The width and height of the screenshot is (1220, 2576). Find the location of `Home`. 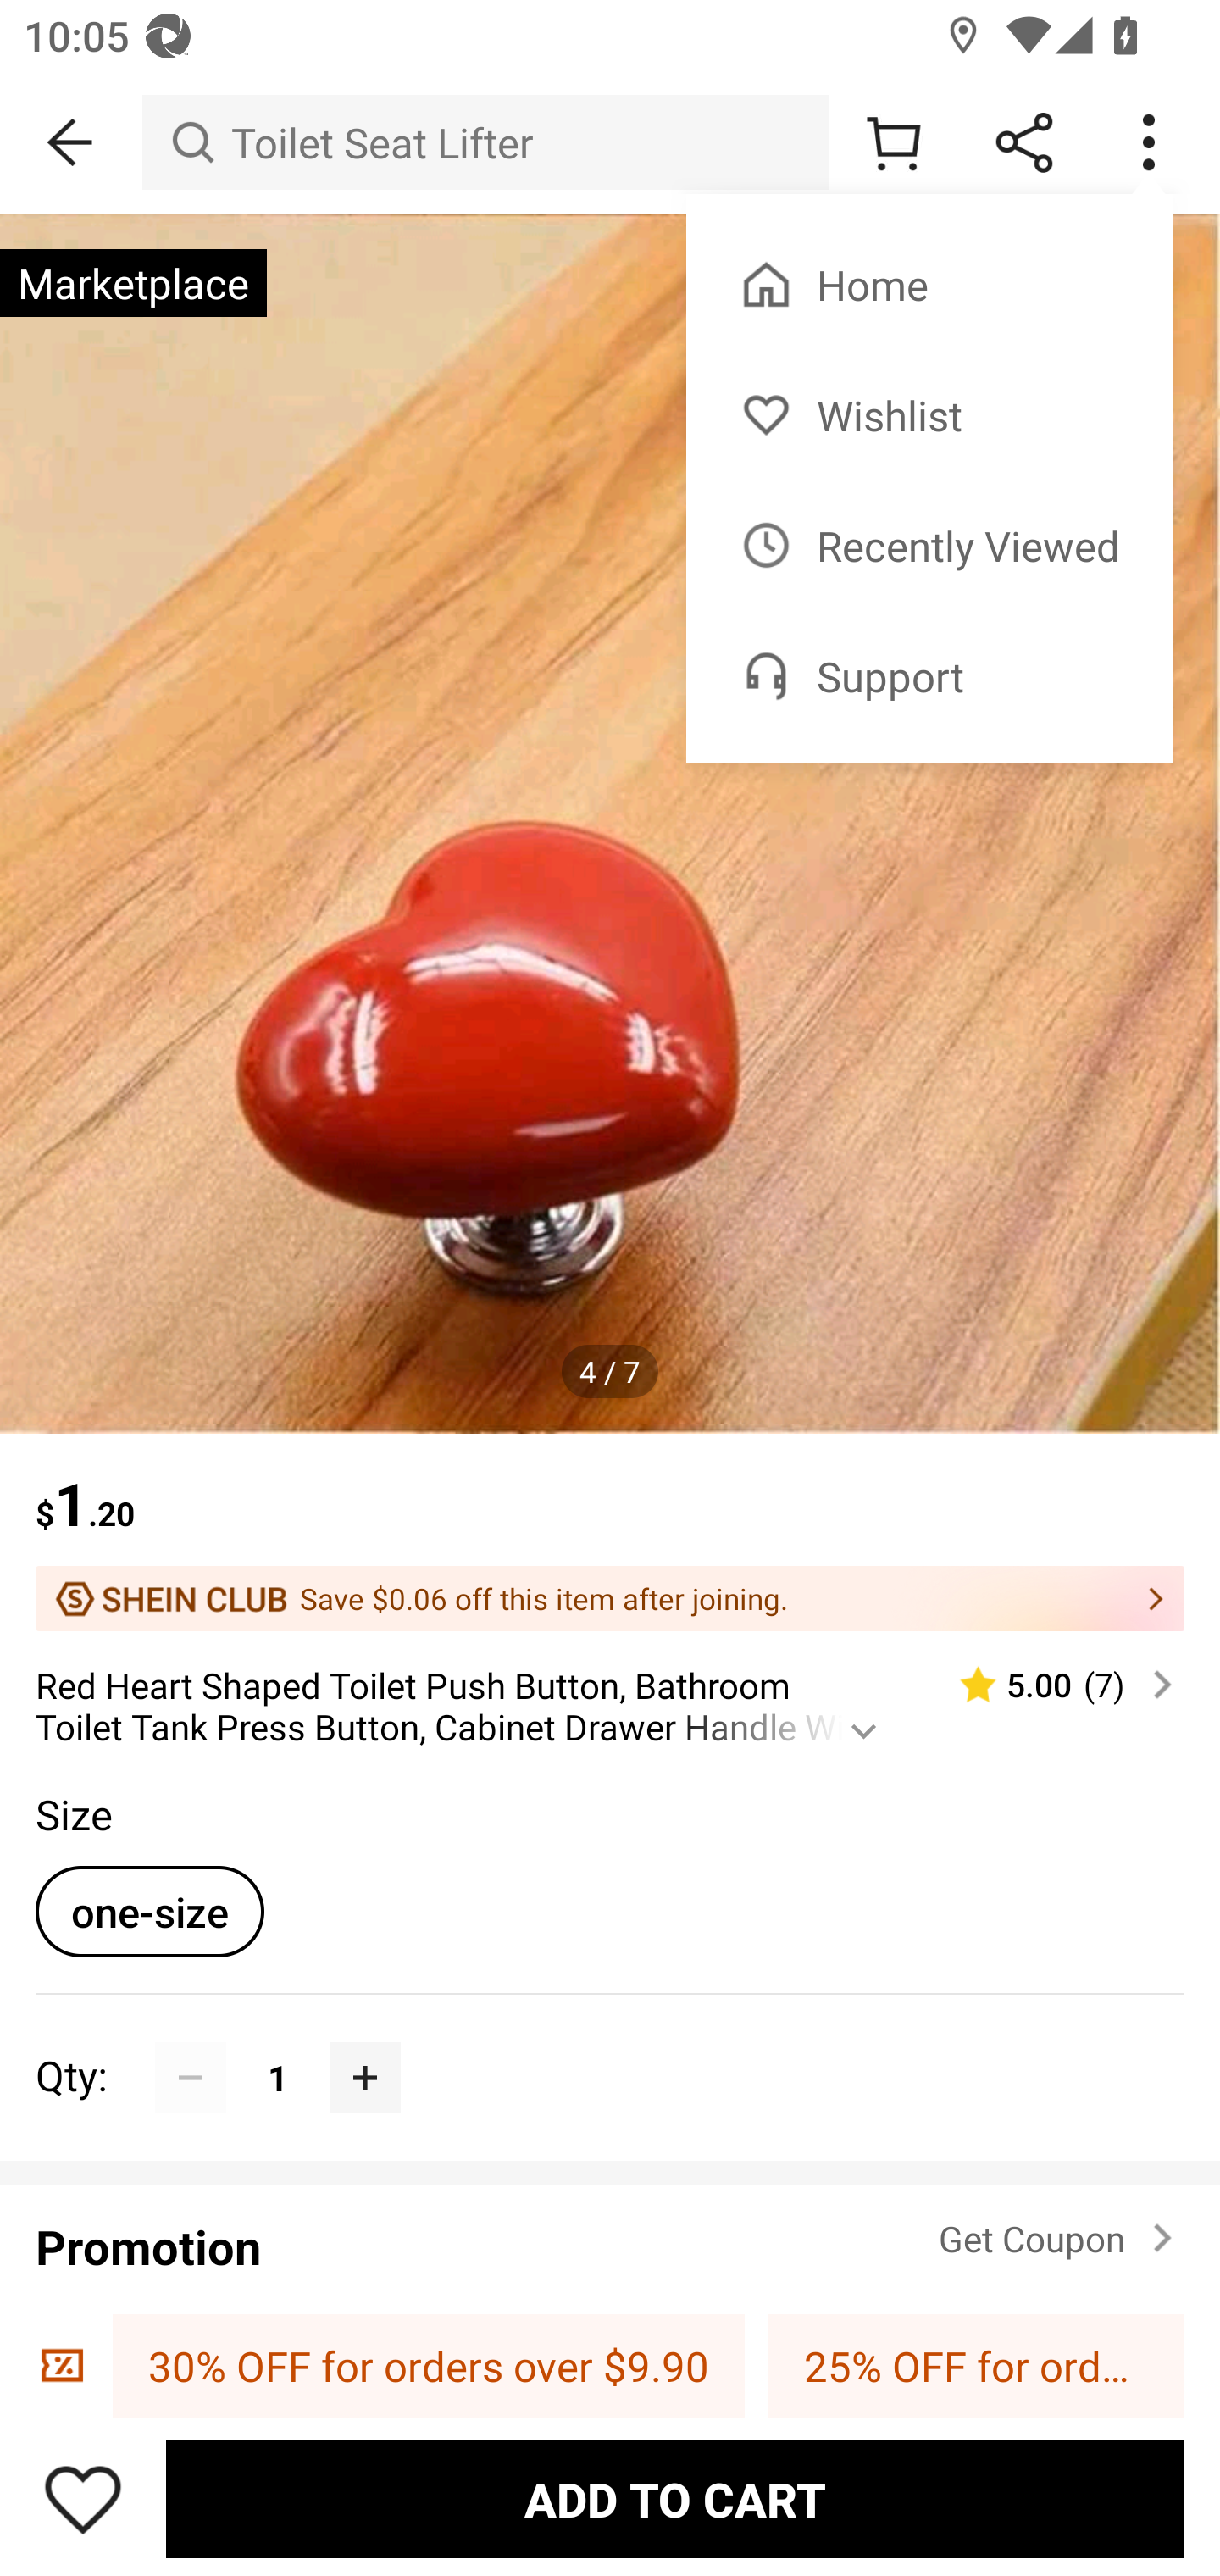

Home is located at coordinates (929, 285).